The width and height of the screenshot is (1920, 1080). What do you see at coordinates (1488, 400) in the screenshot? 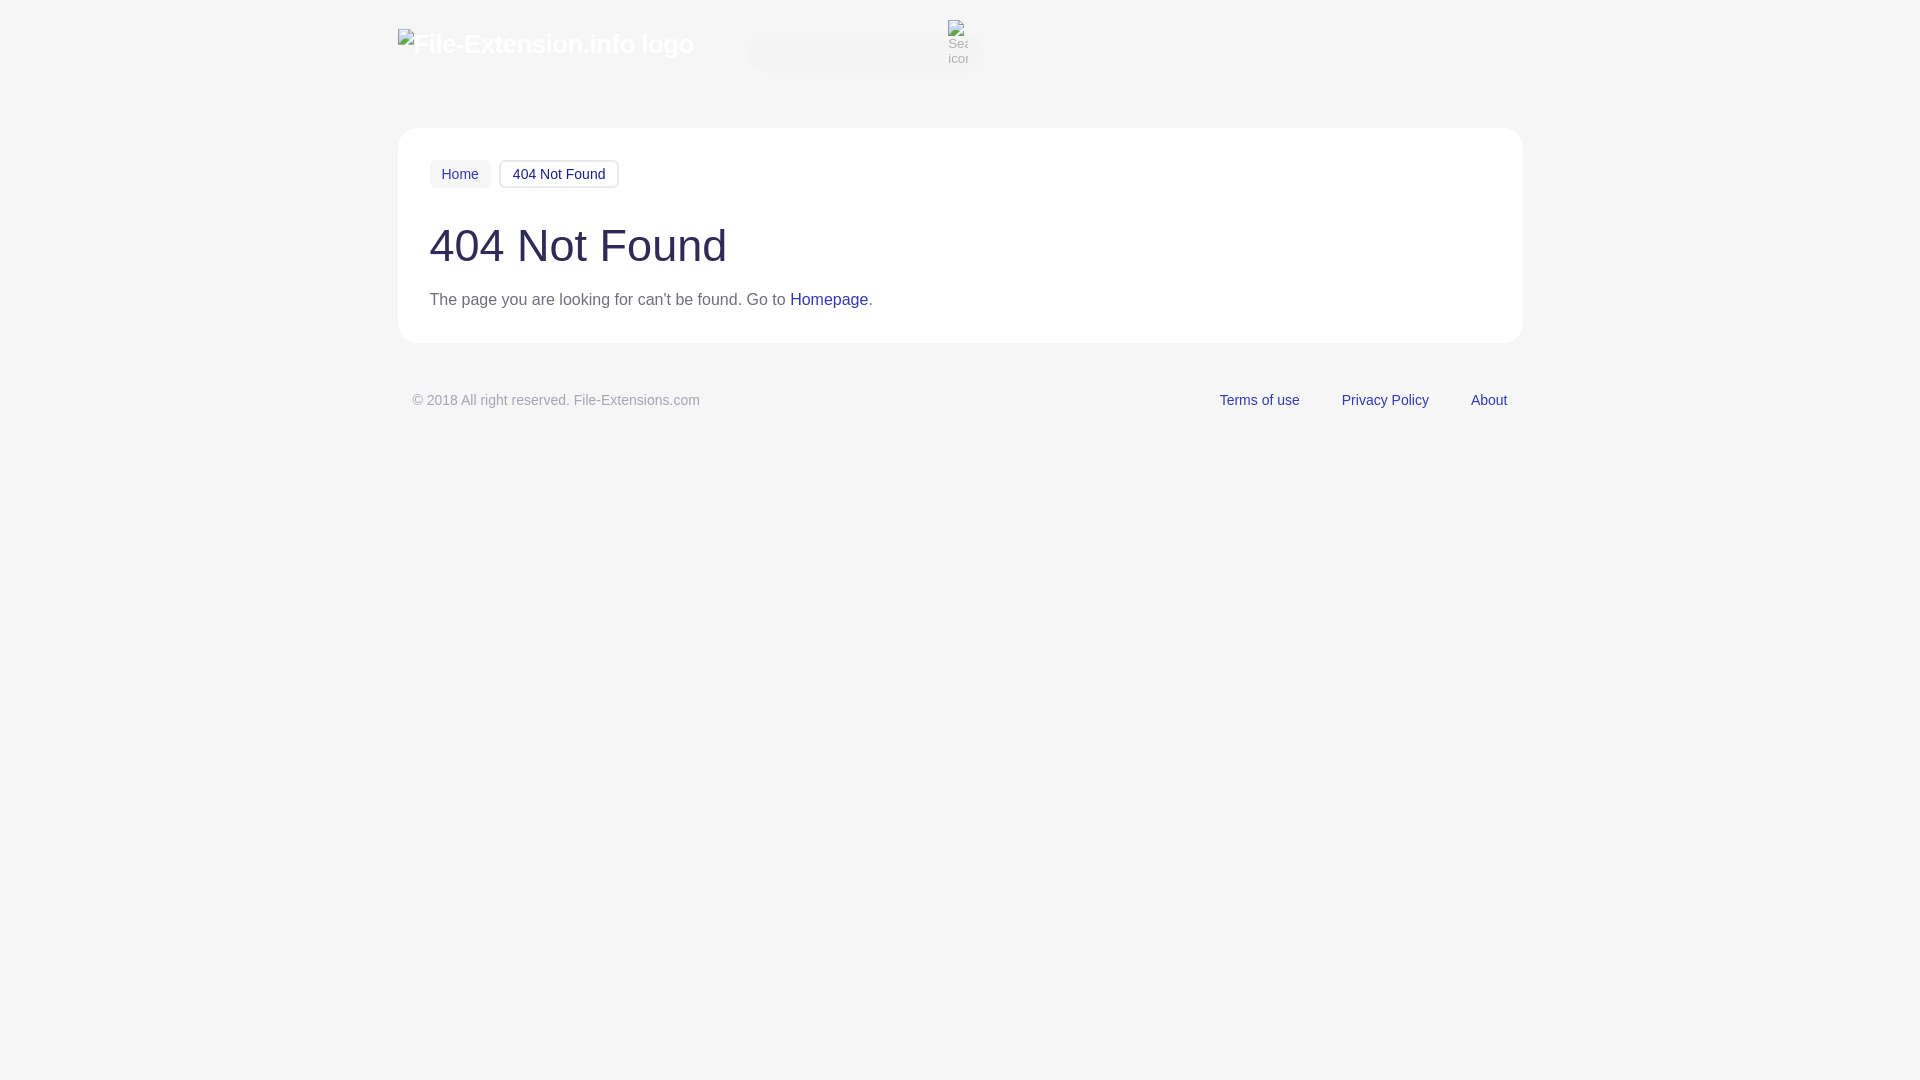
I see `About` at bounding box center [1488, 400].